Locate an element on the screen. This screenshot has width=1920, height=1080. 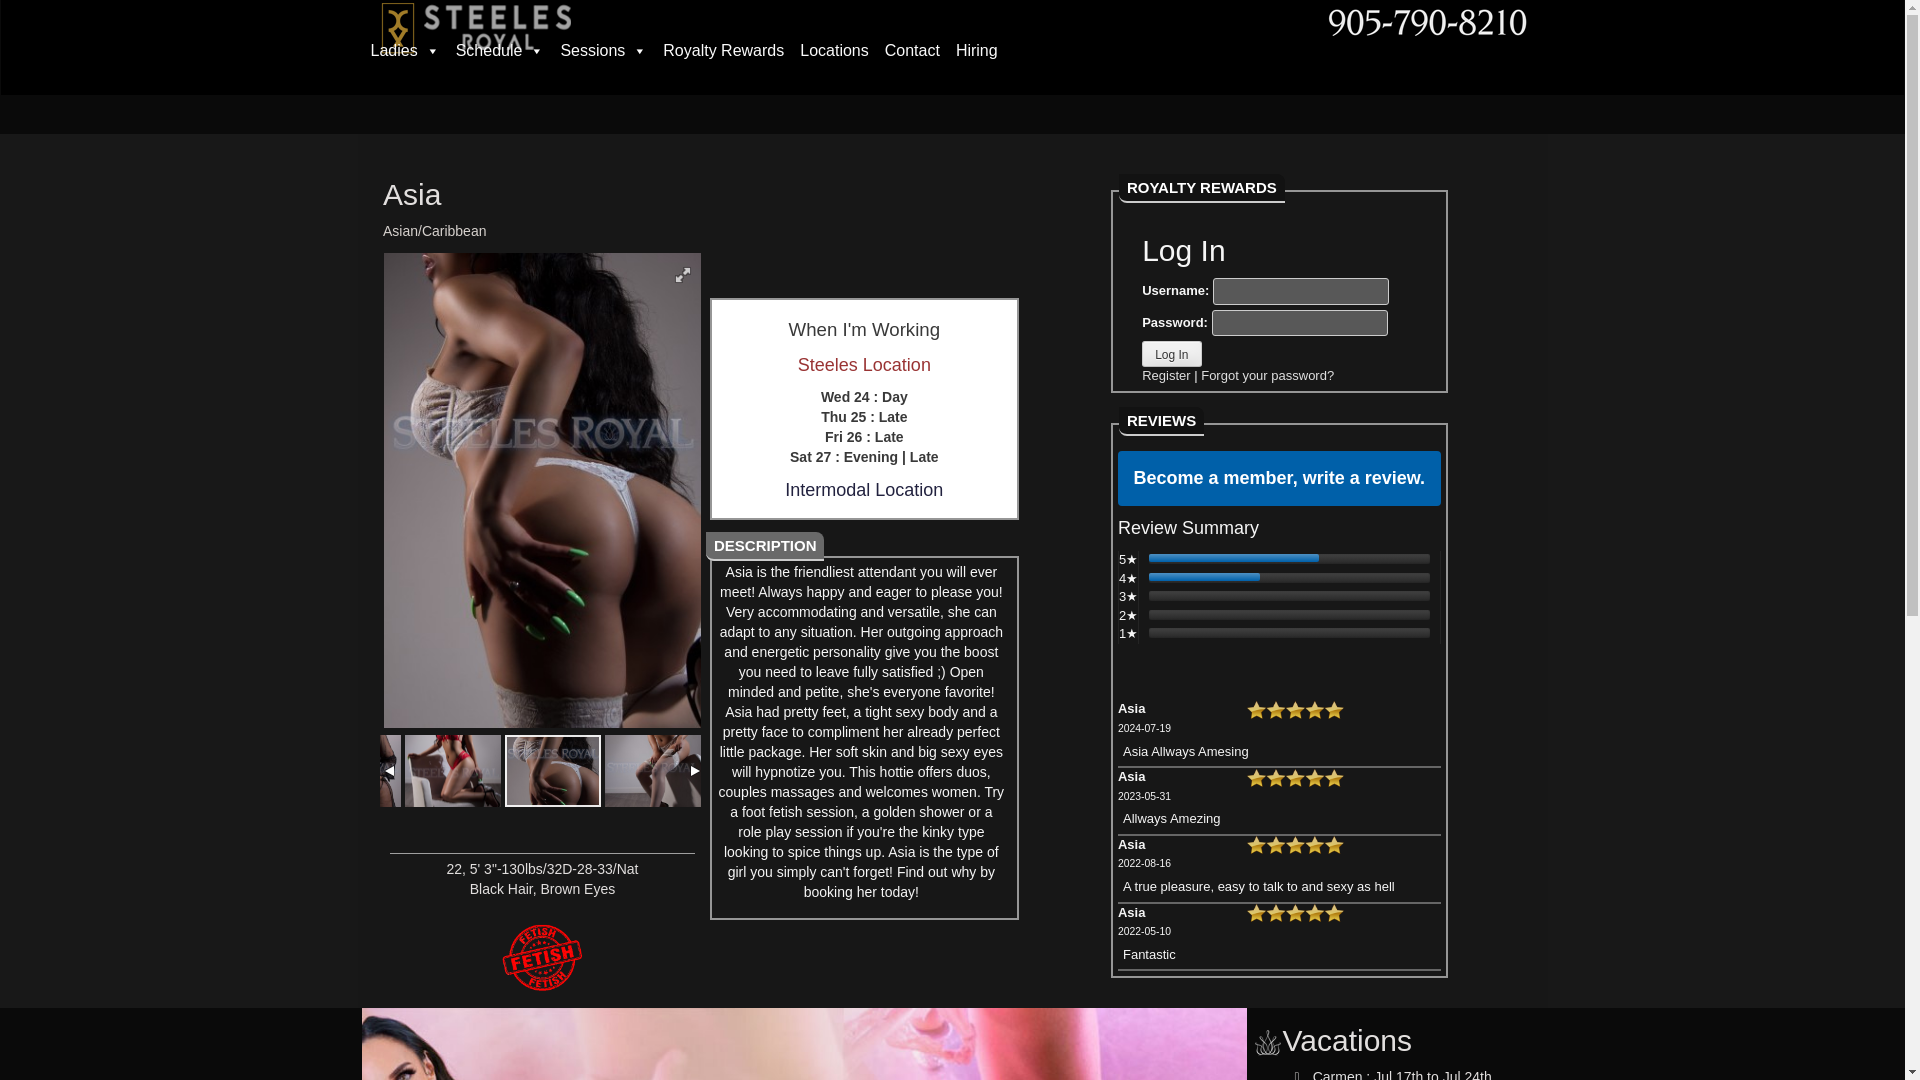
Skip to content is located at coordinates (443, 62).